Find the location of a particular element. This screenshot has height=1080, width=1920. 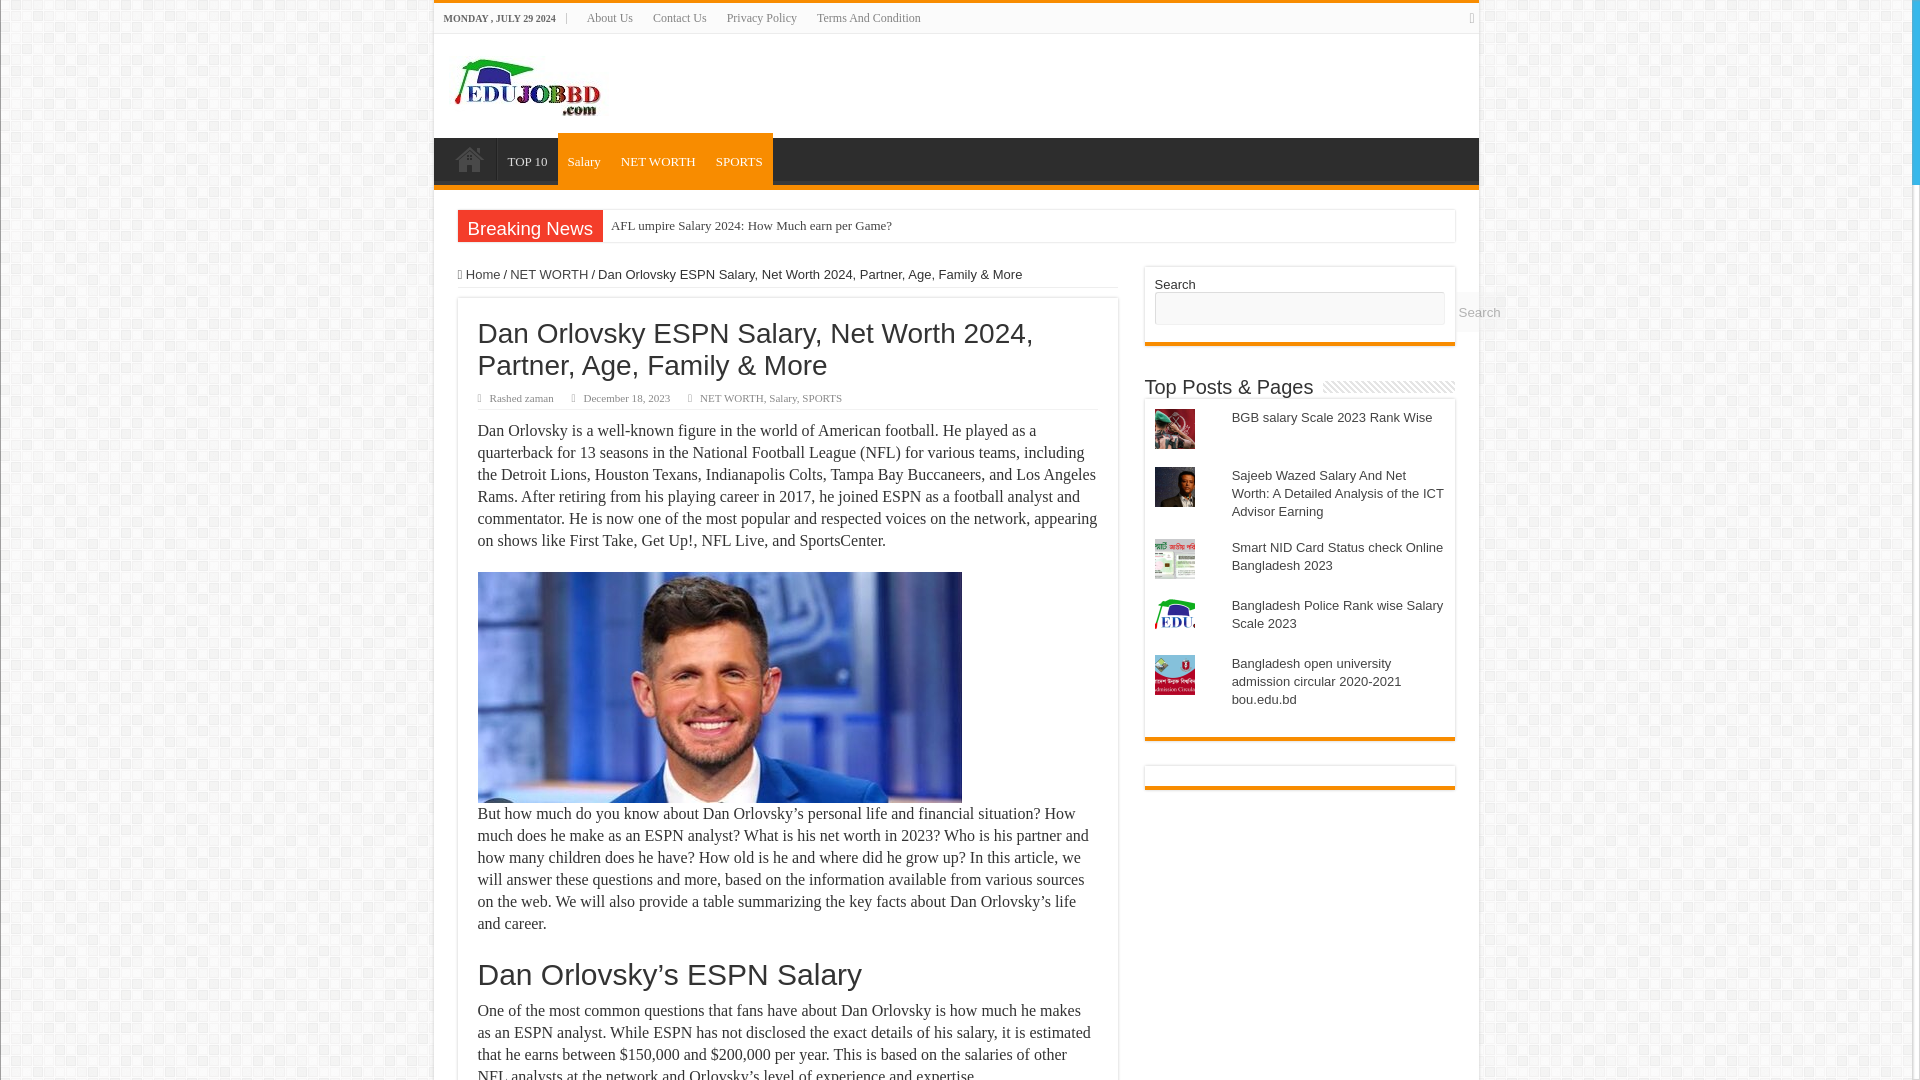

TOP 10 is located at coordinates (526, 159).